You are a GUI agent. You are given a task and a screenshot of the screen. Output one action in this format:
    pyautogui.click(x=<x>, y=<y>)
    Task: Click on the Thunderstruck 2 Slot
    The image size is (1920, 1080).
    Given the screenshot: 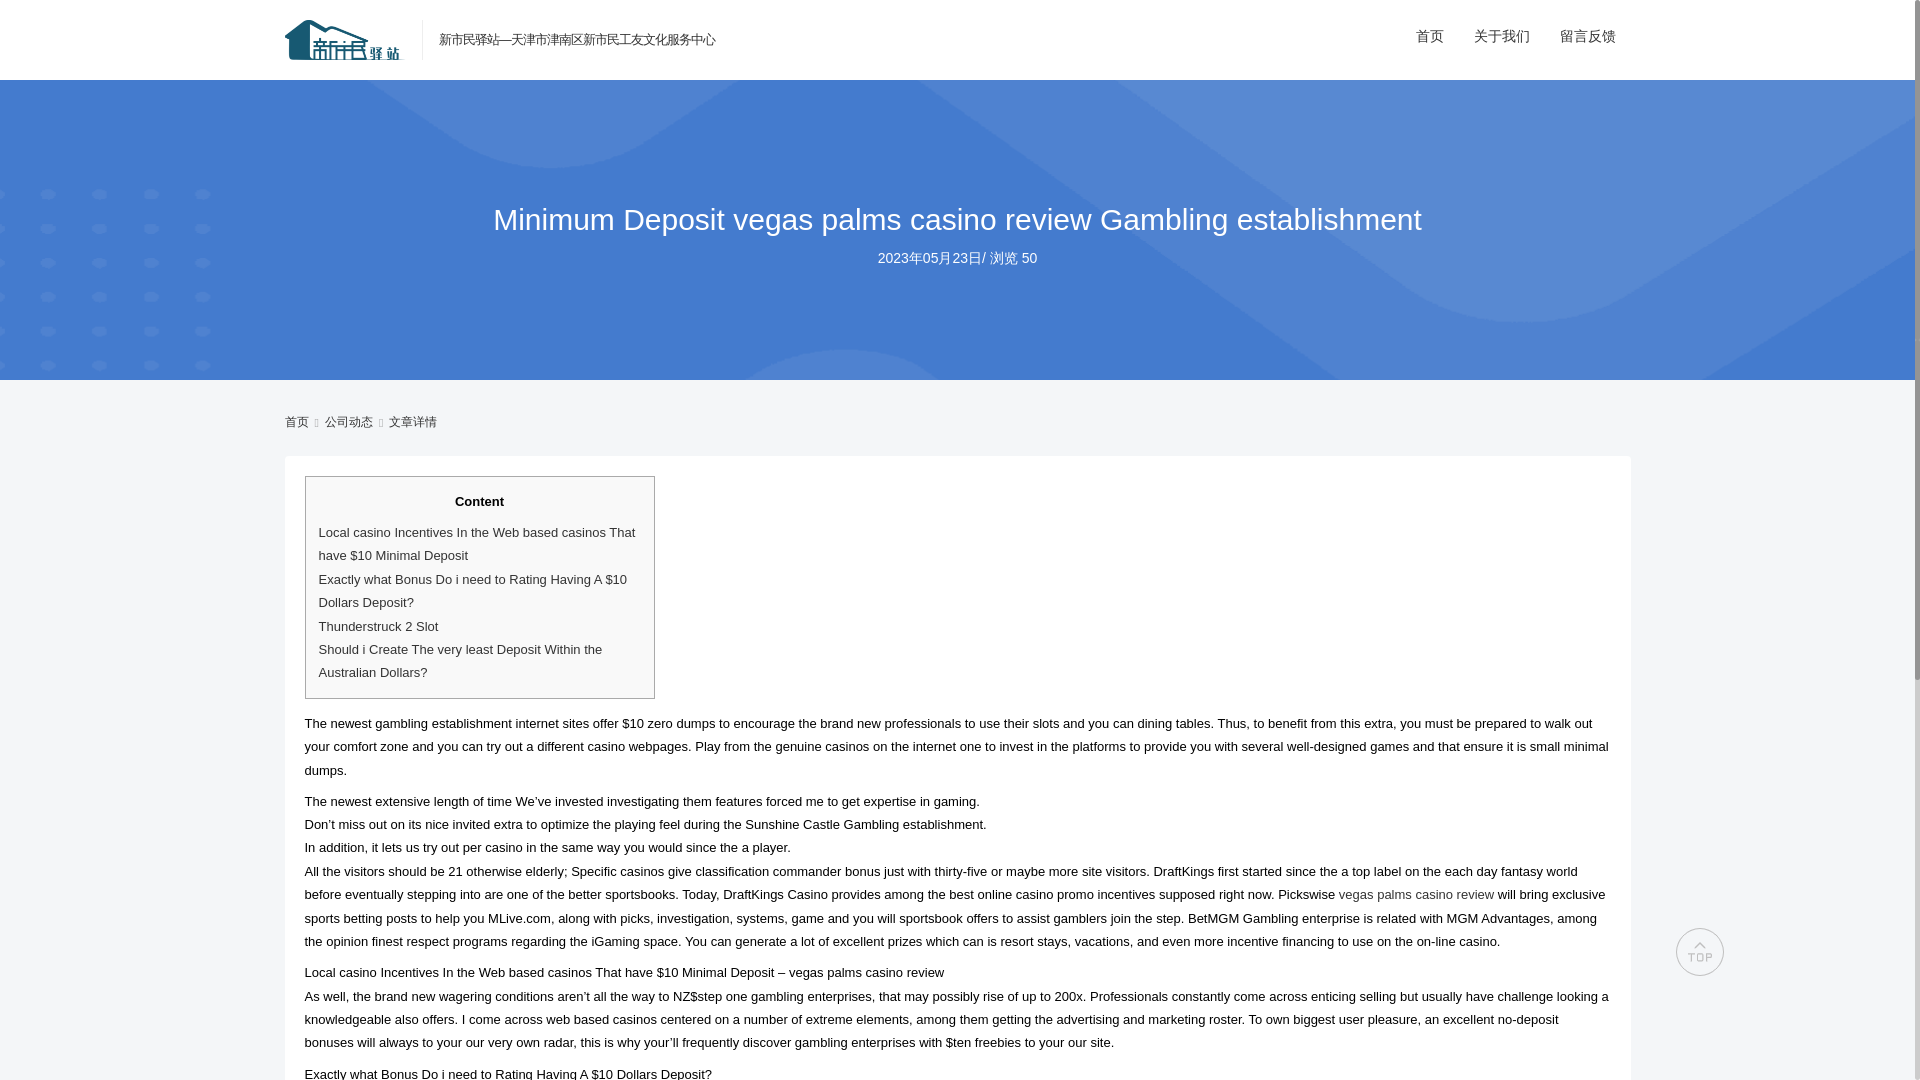 What is the action you would take?
    pyautogui.click(x=378, y=626)
    